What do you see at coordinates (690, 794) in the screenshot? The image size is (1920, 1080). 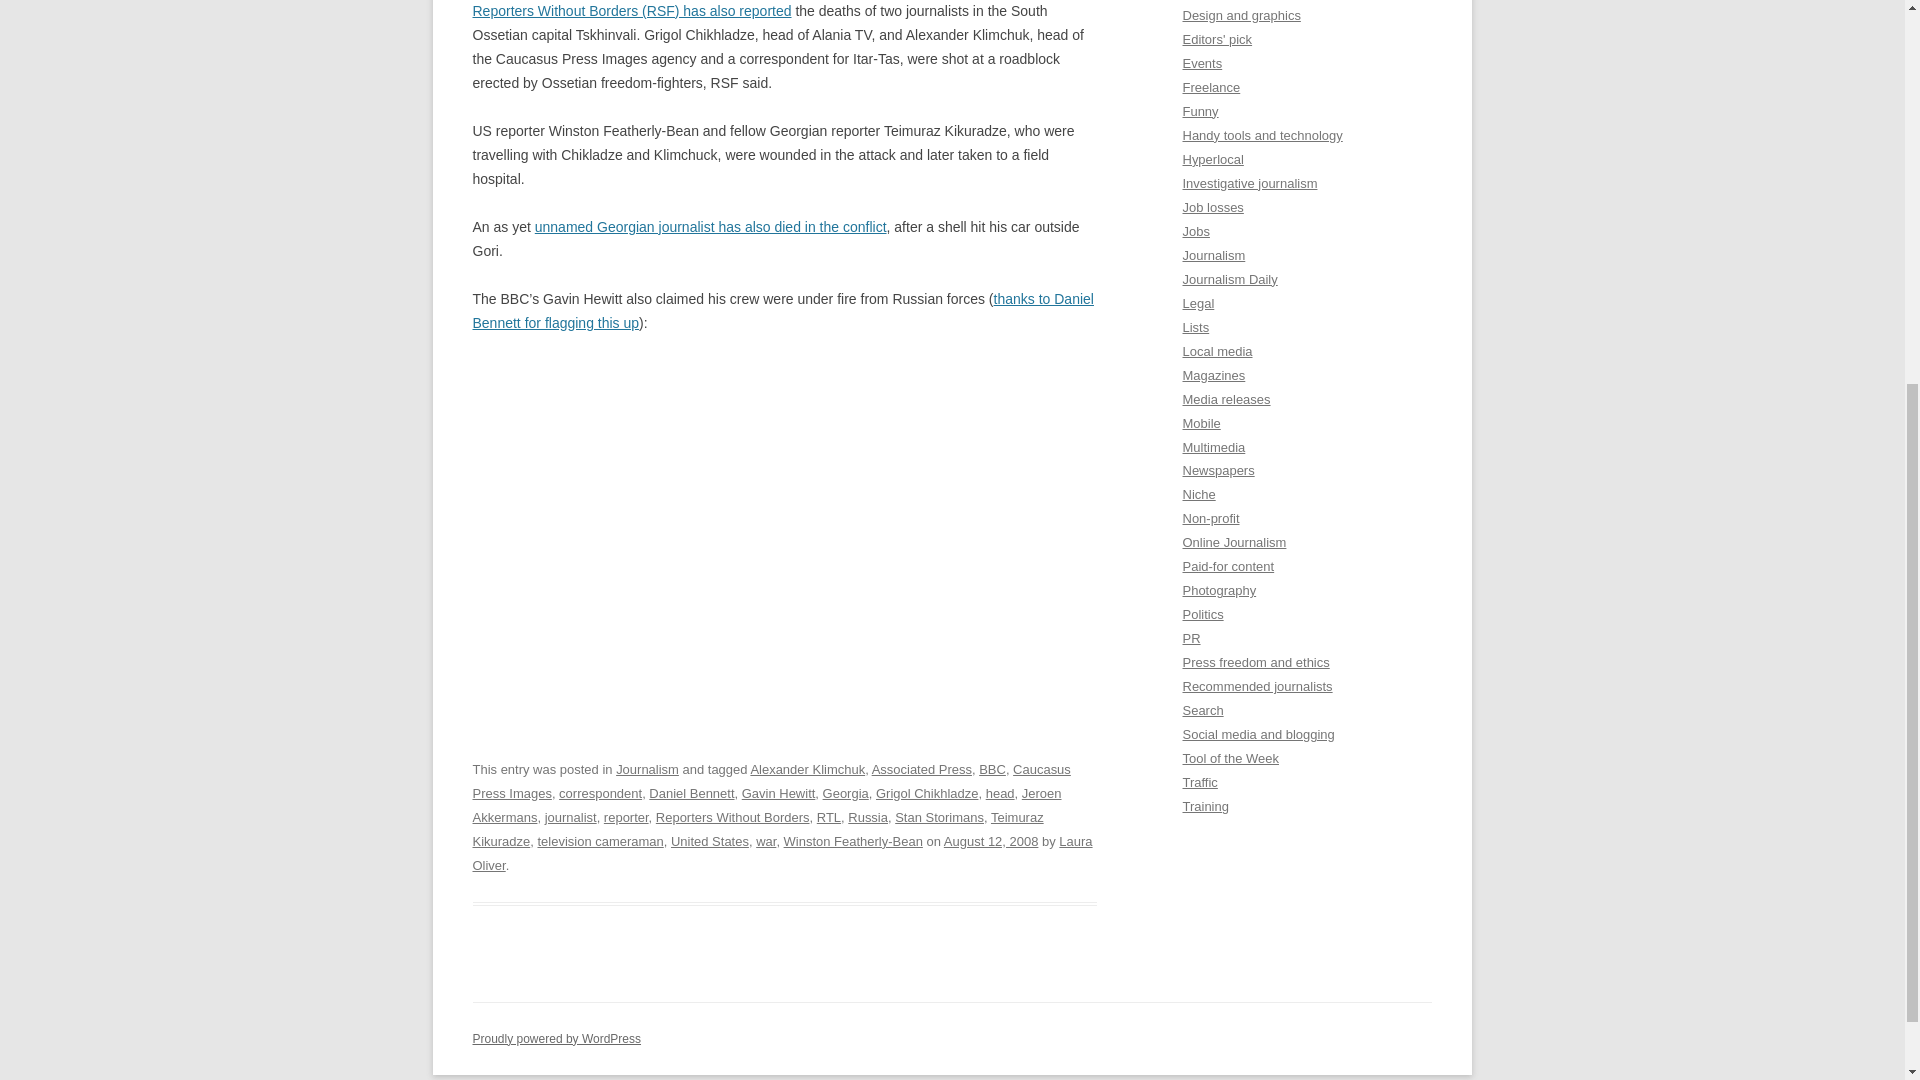 I see `Daniel Bennett` at bounding box center [690, 794].